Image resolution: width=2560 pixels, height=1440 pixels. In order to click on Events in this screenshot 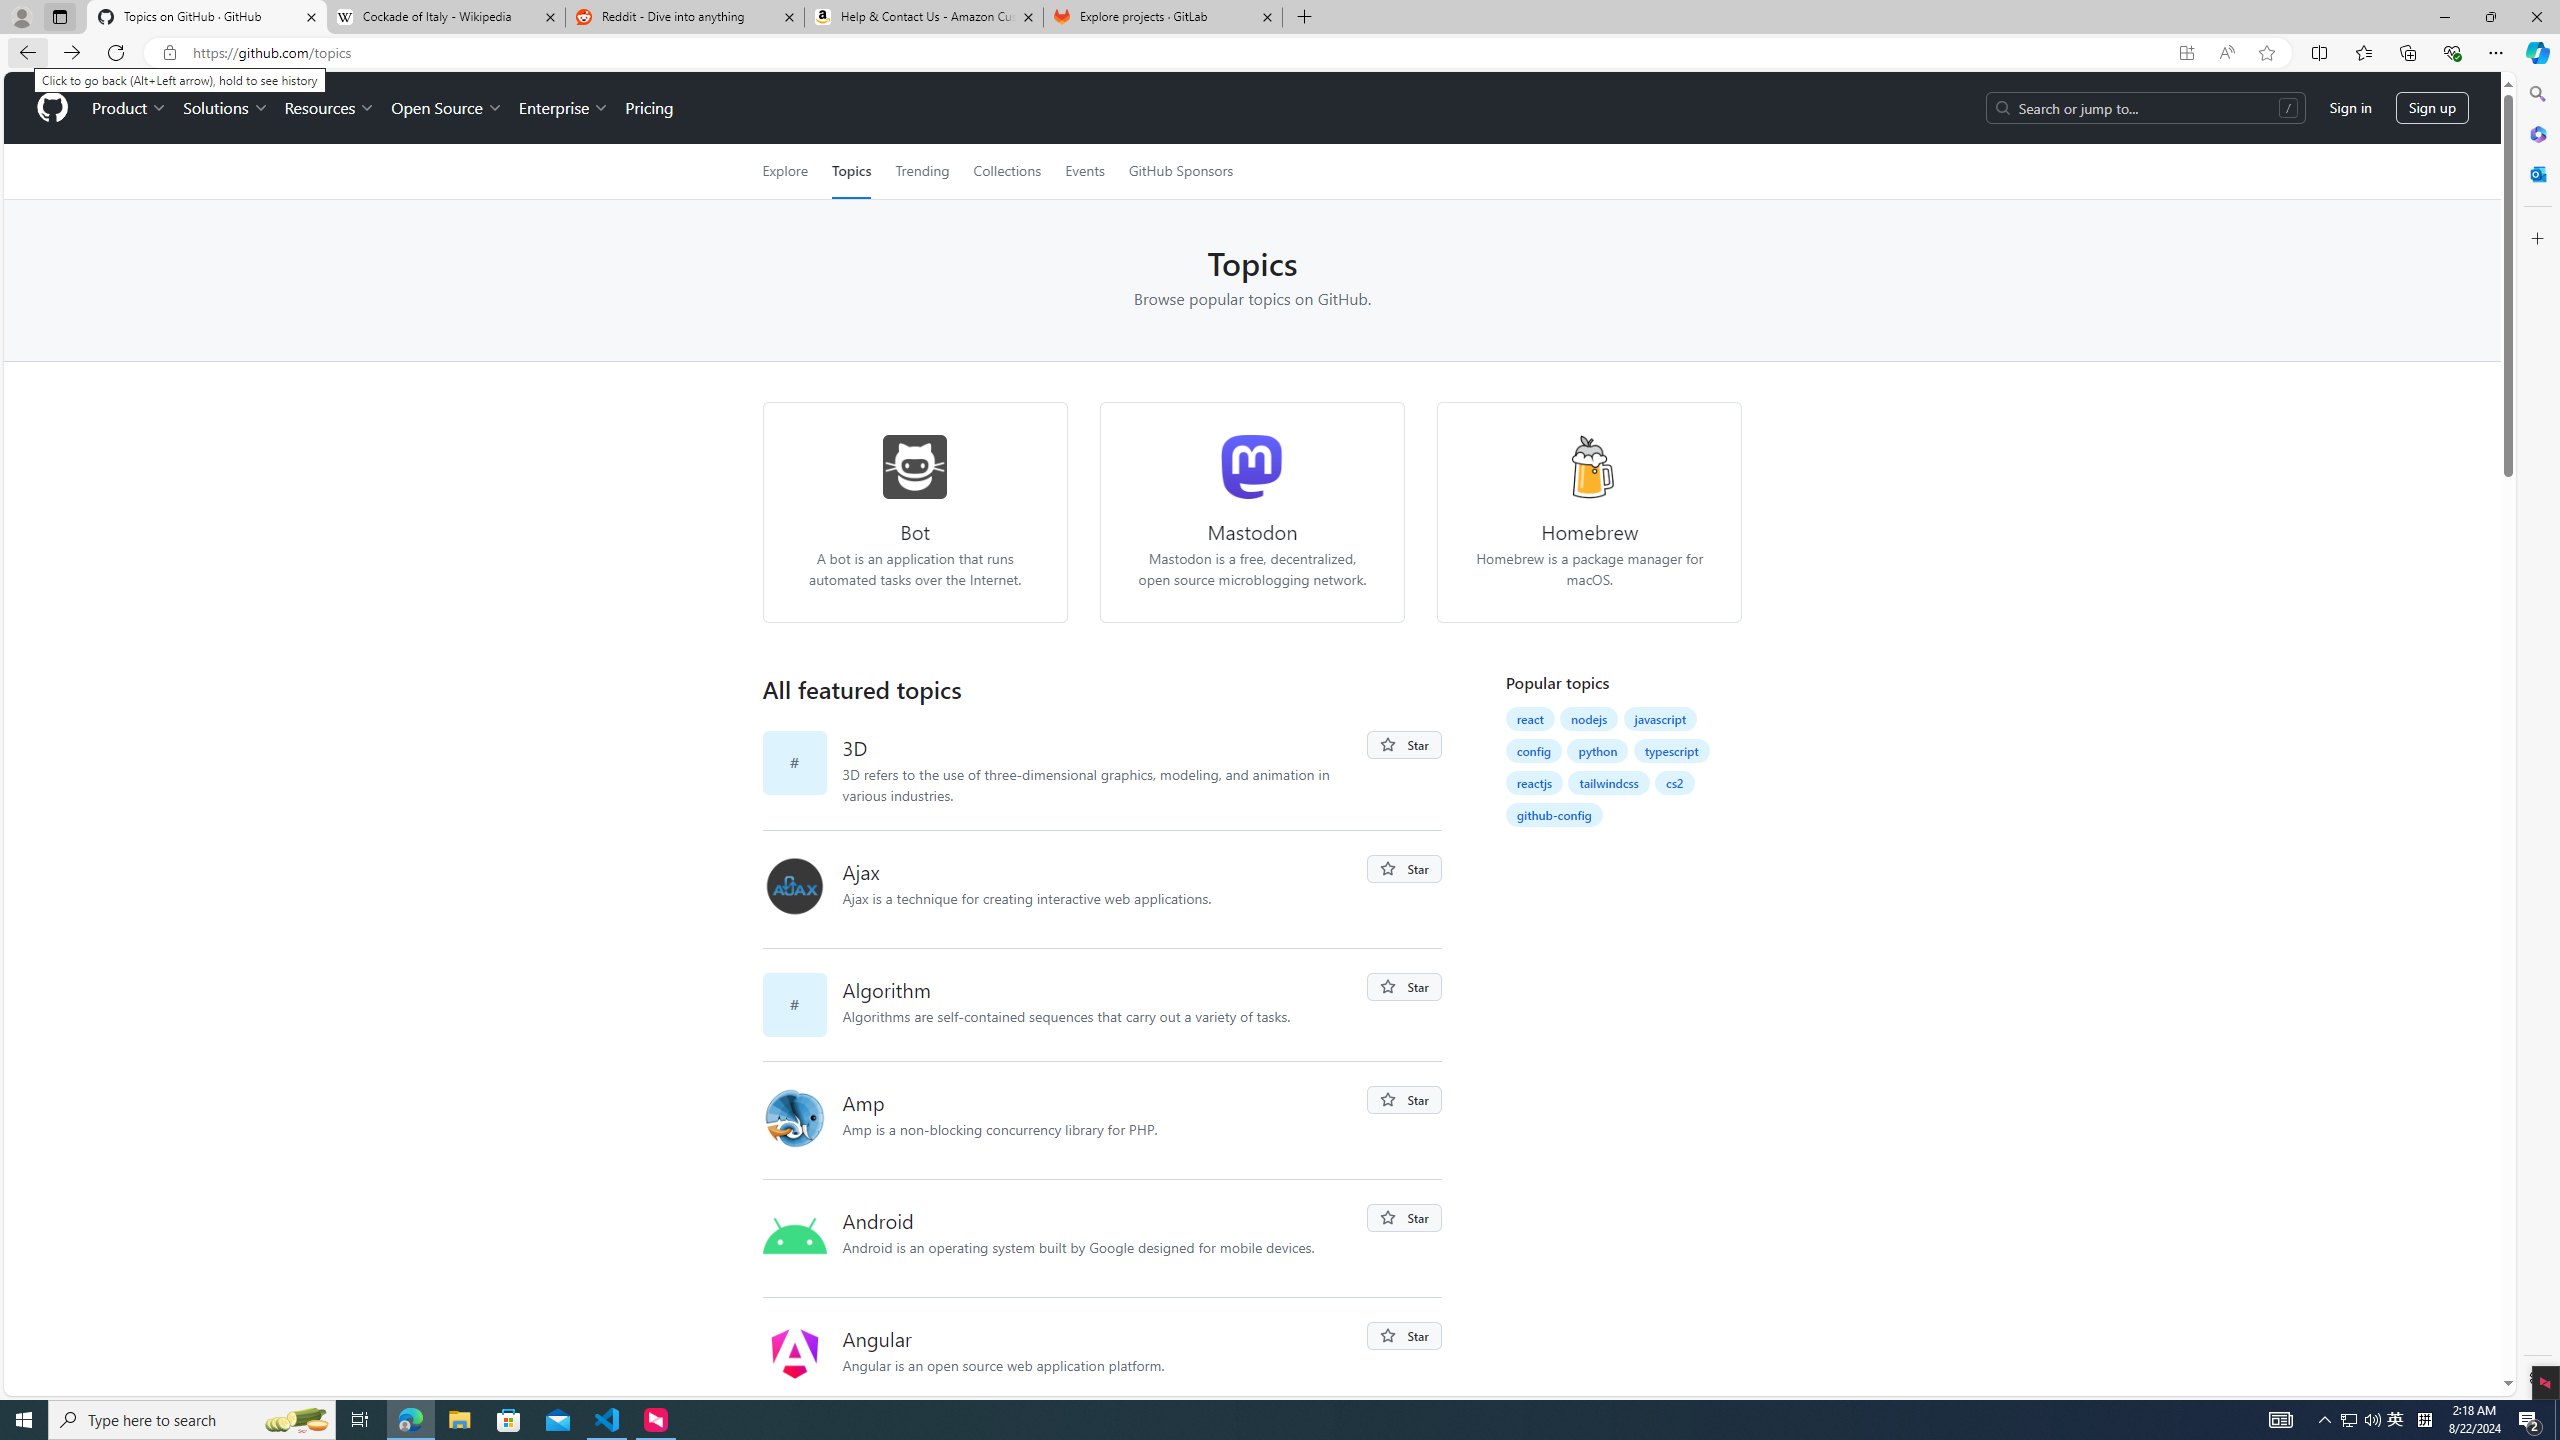, I will do `click(1084, 171)`.